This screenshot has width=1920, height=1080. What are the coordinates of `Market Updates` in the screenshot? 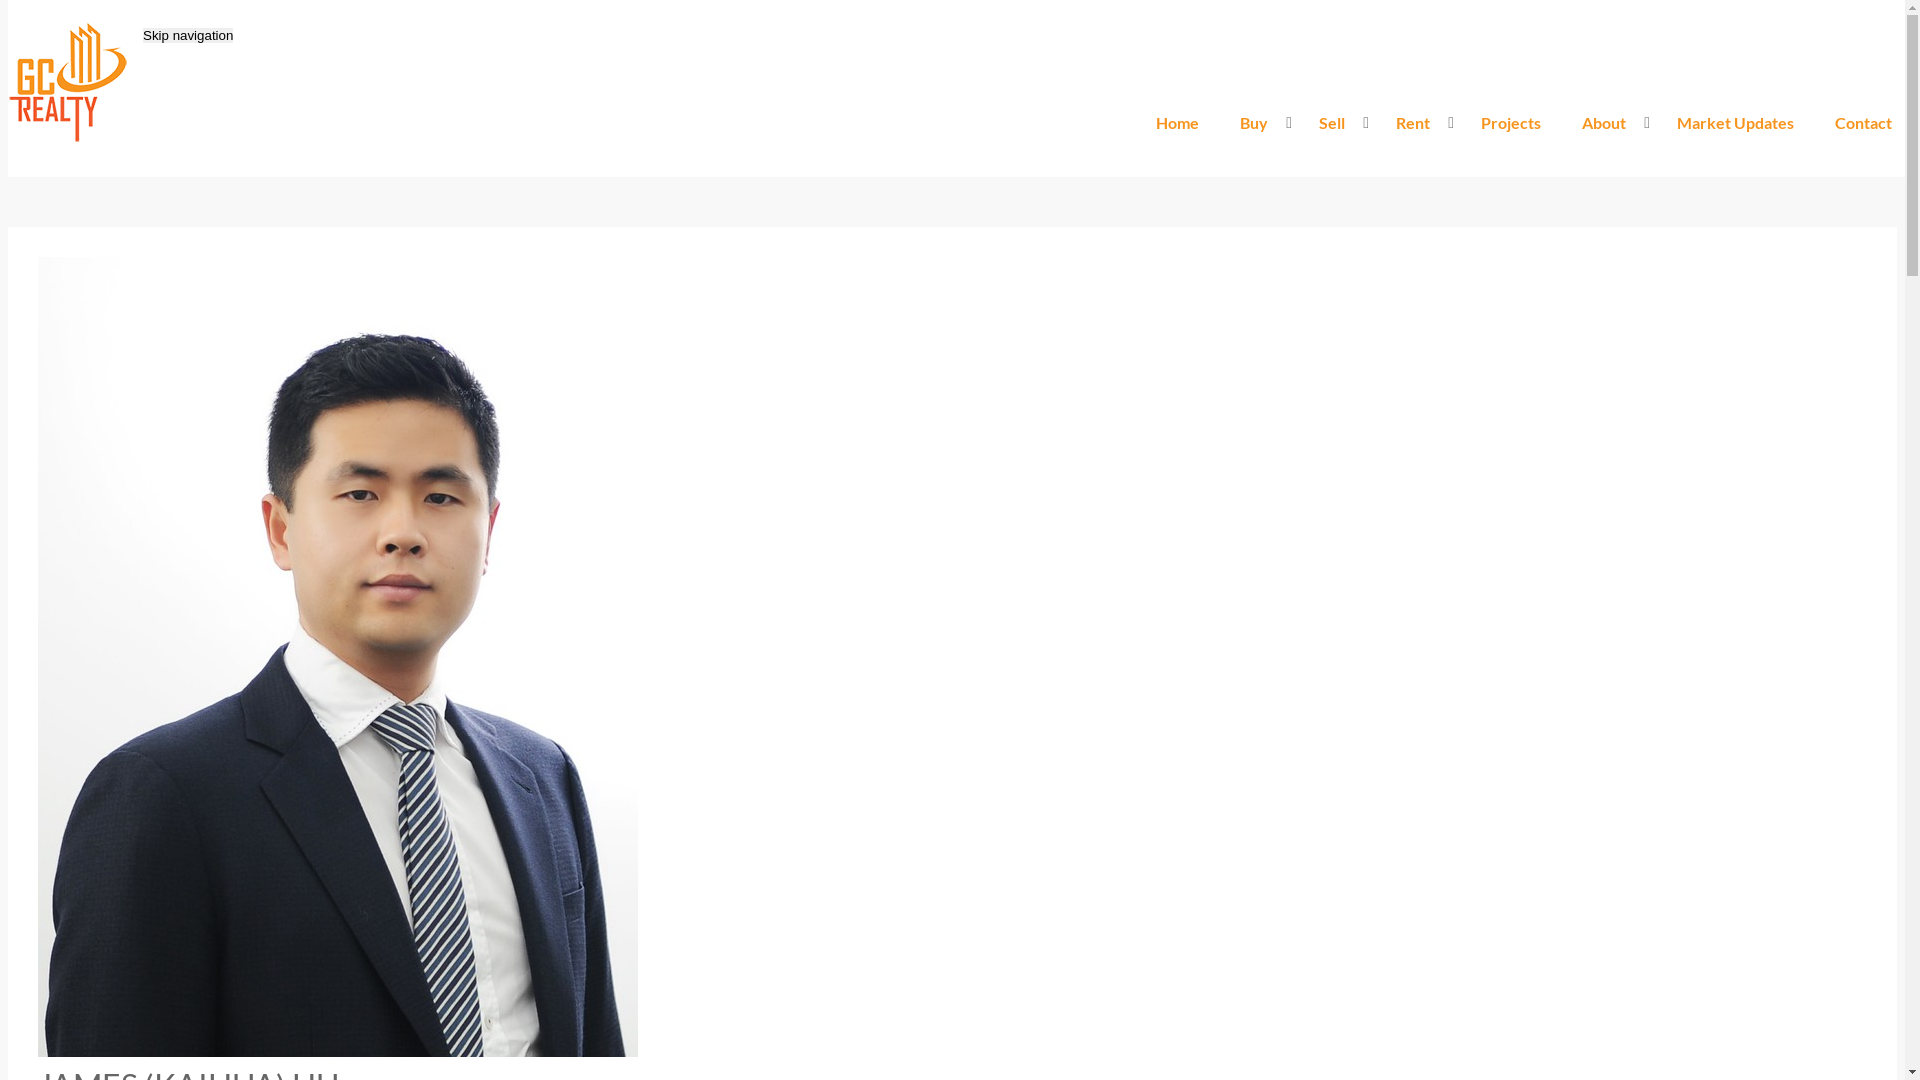 It's located at (1736, 123).